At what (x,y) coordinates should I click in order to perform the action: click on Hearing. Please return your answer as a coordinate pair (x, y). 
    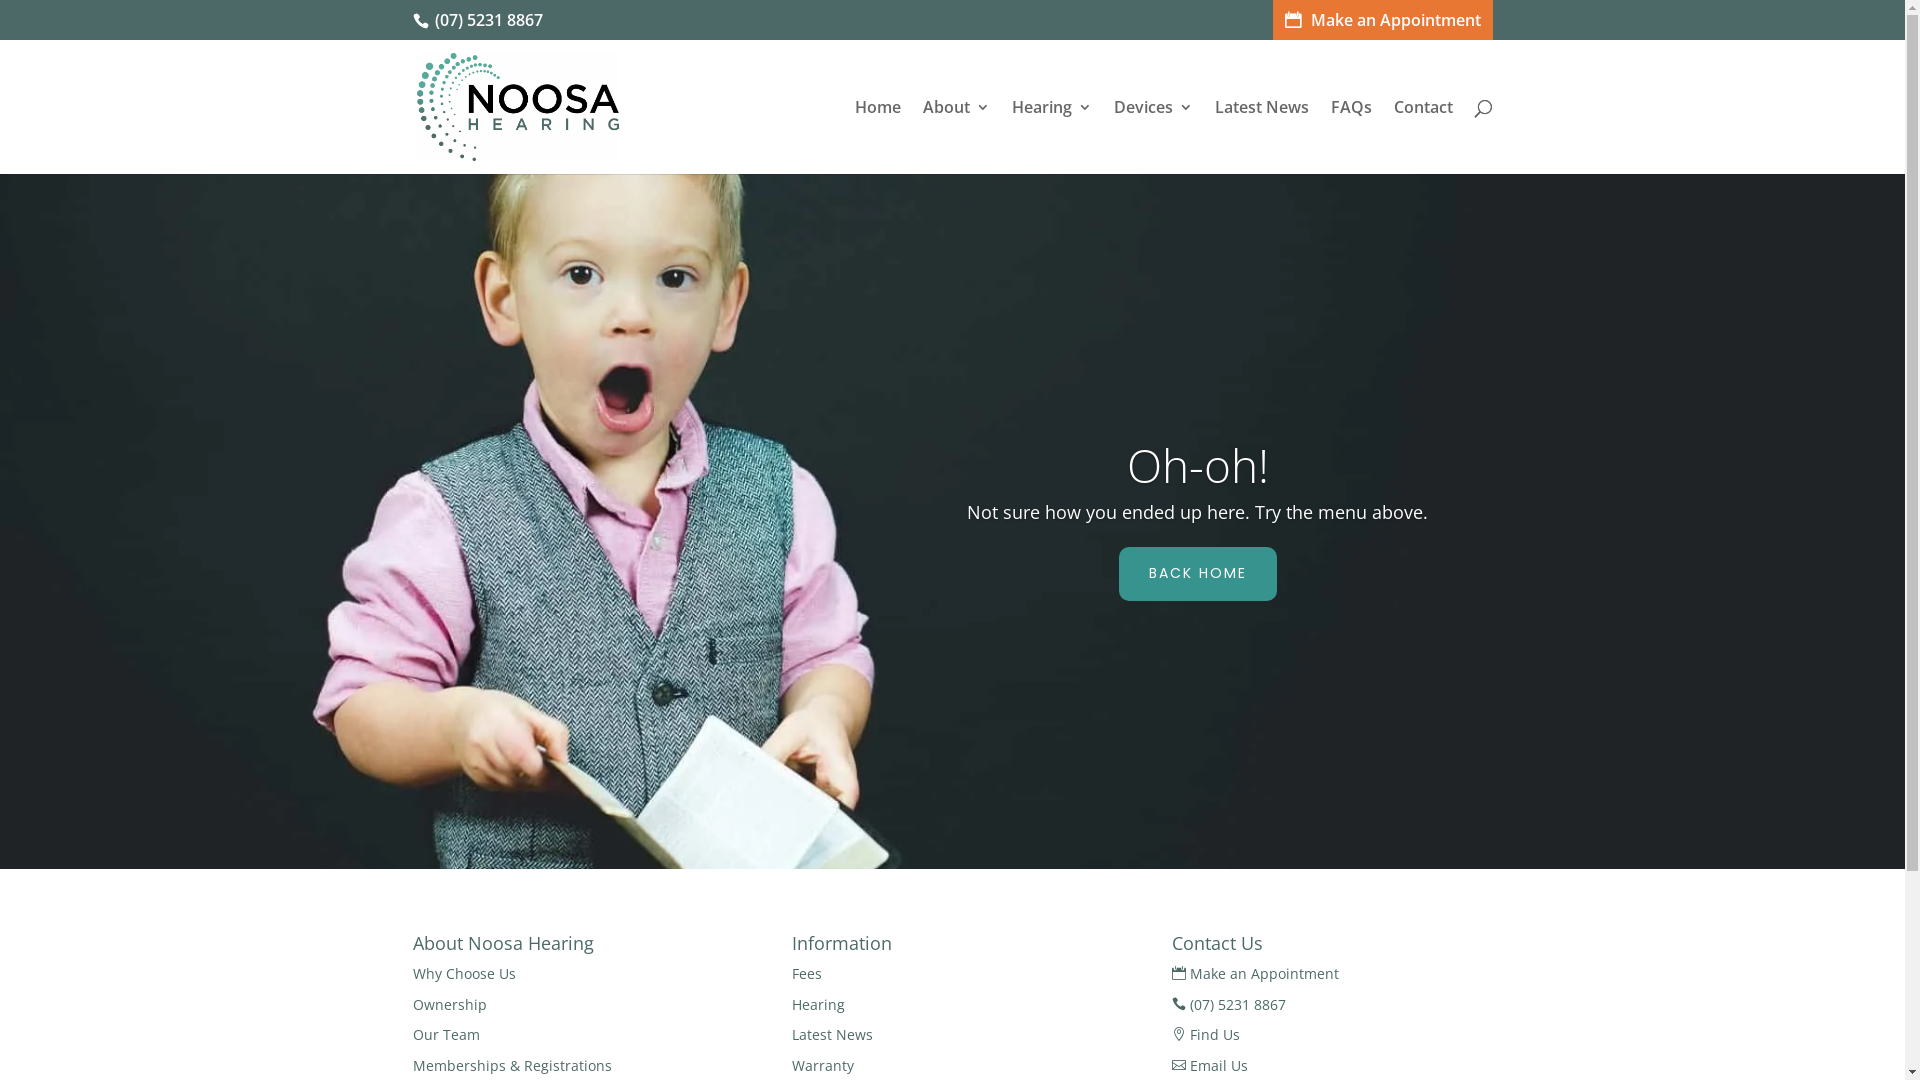
    Looking at the image, I should click on (818, 1004).